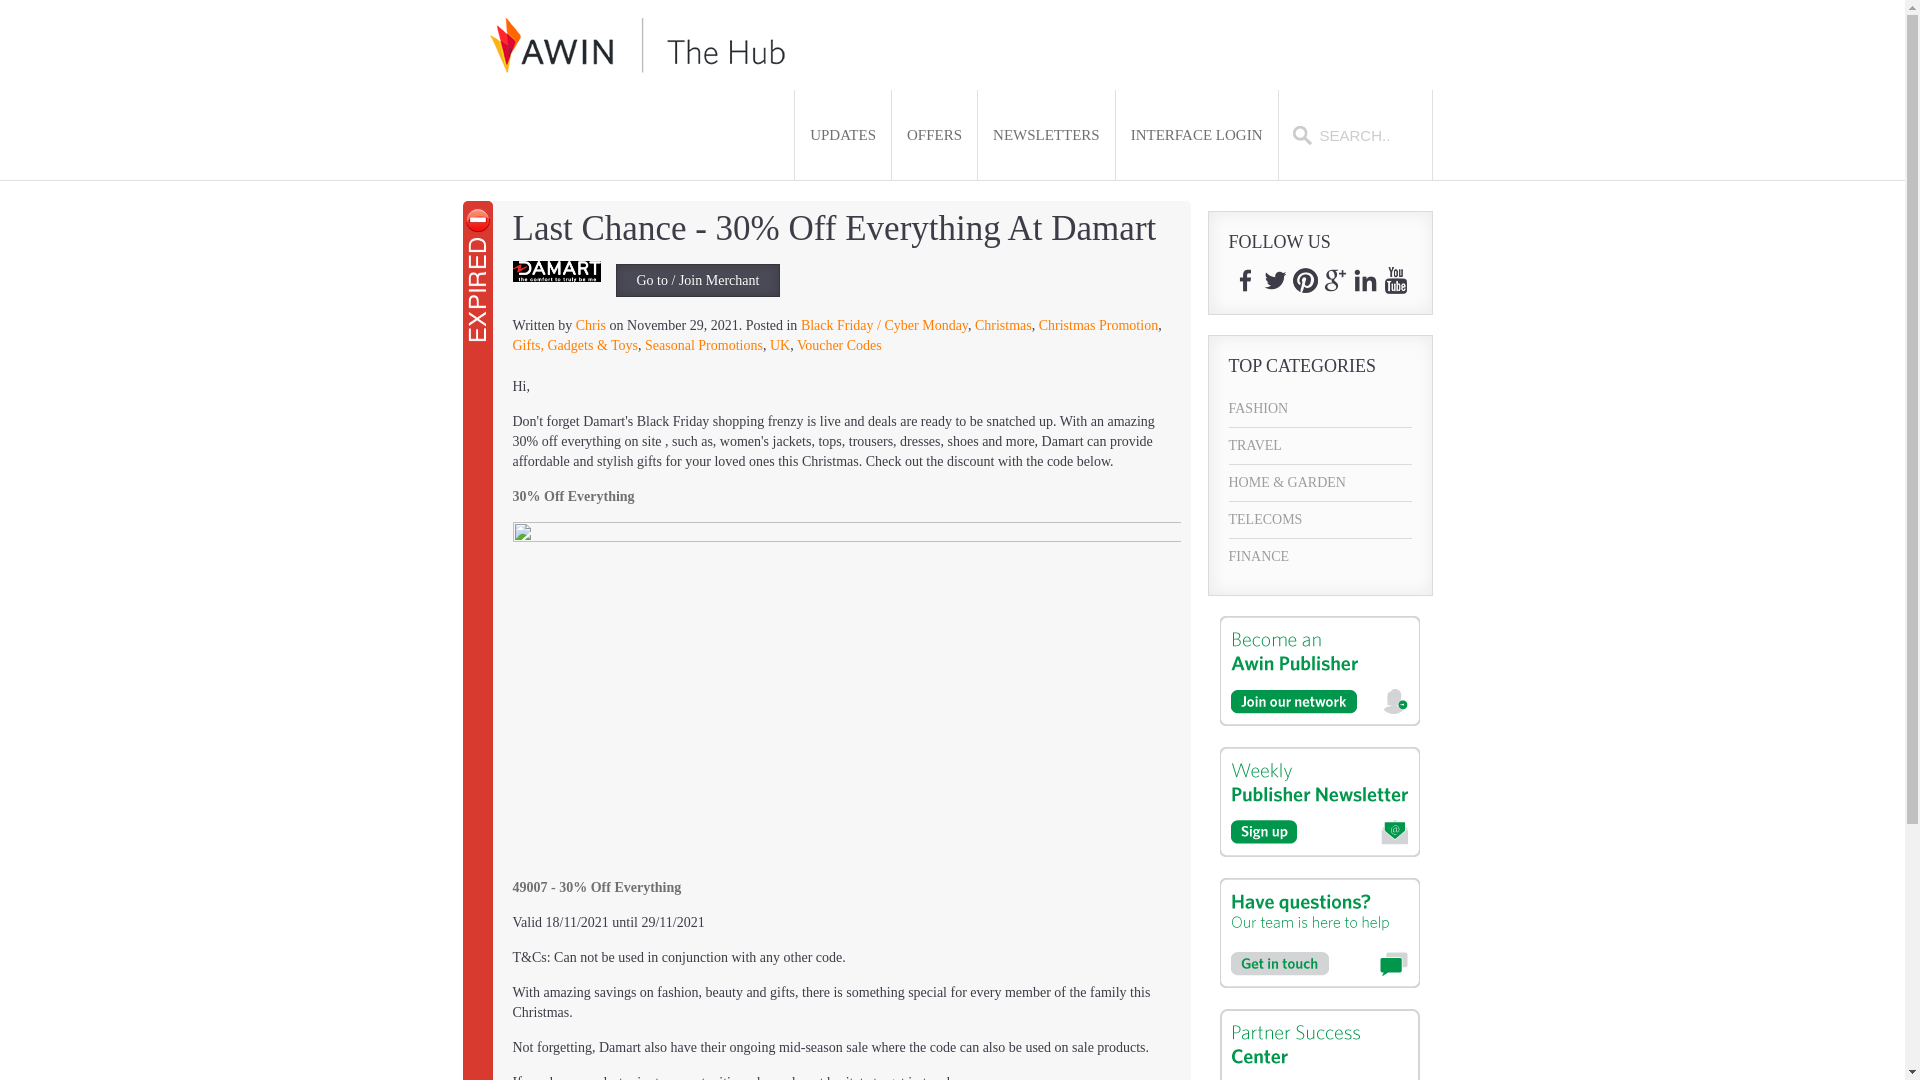  I want to click on Christmas Promotion, so click(1098, 324).